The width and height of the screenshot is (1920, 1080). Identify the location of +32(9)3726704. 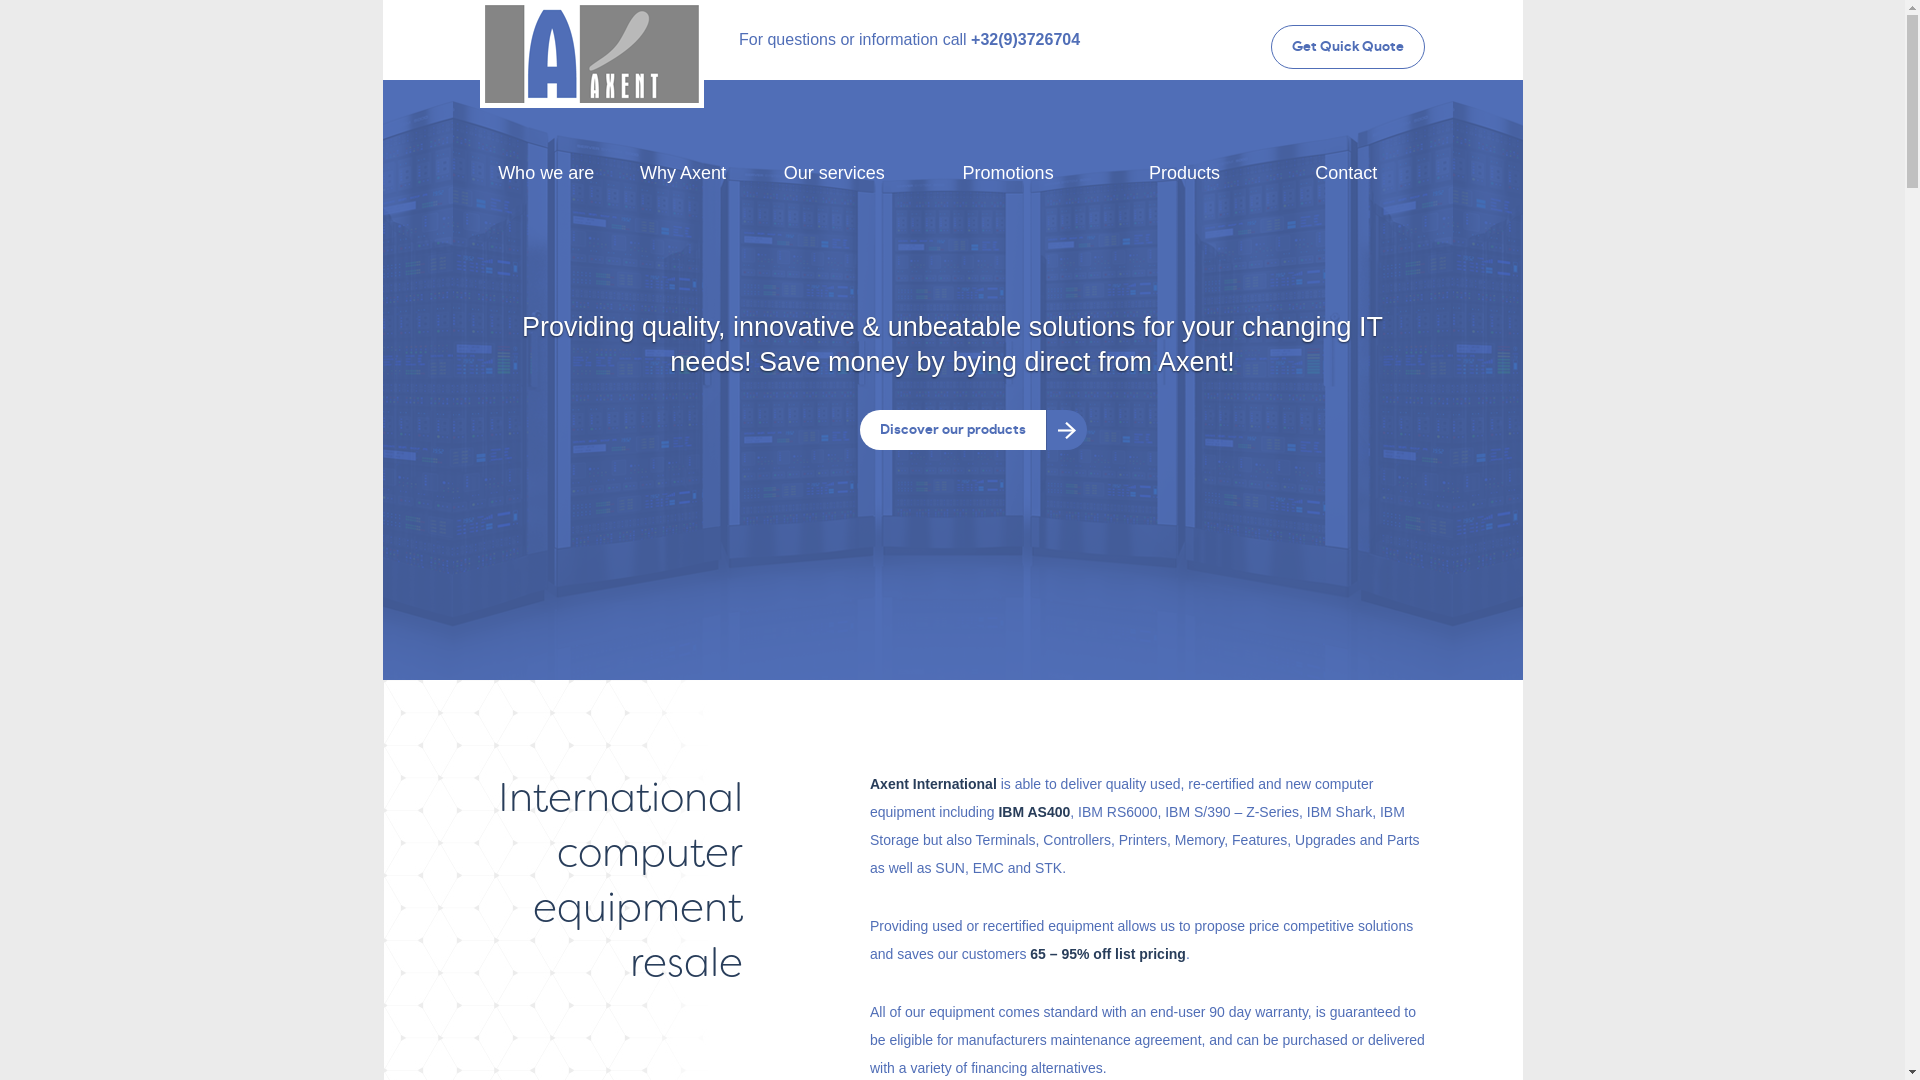
(1026, 40).